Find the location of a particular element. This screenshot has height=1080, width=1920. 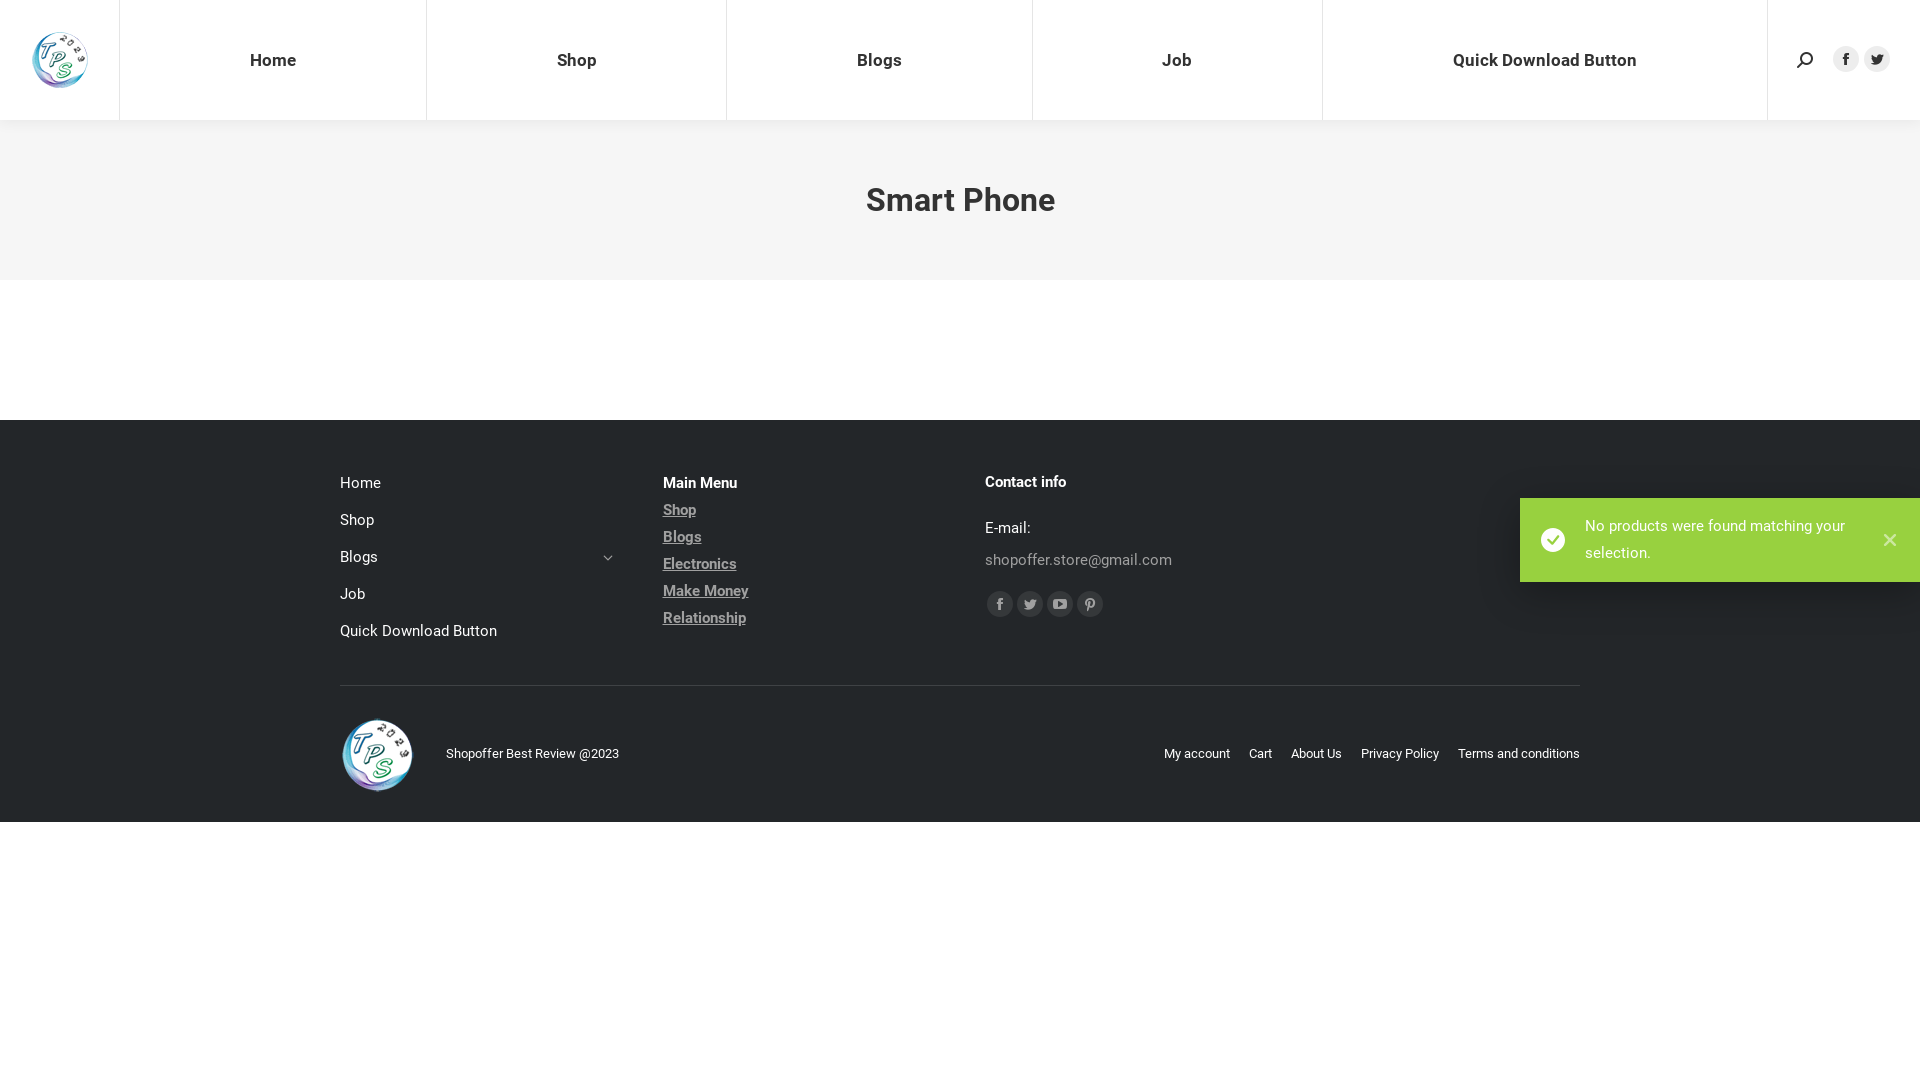

Facebook page opens in new window is located at coordinates (1846, 59).